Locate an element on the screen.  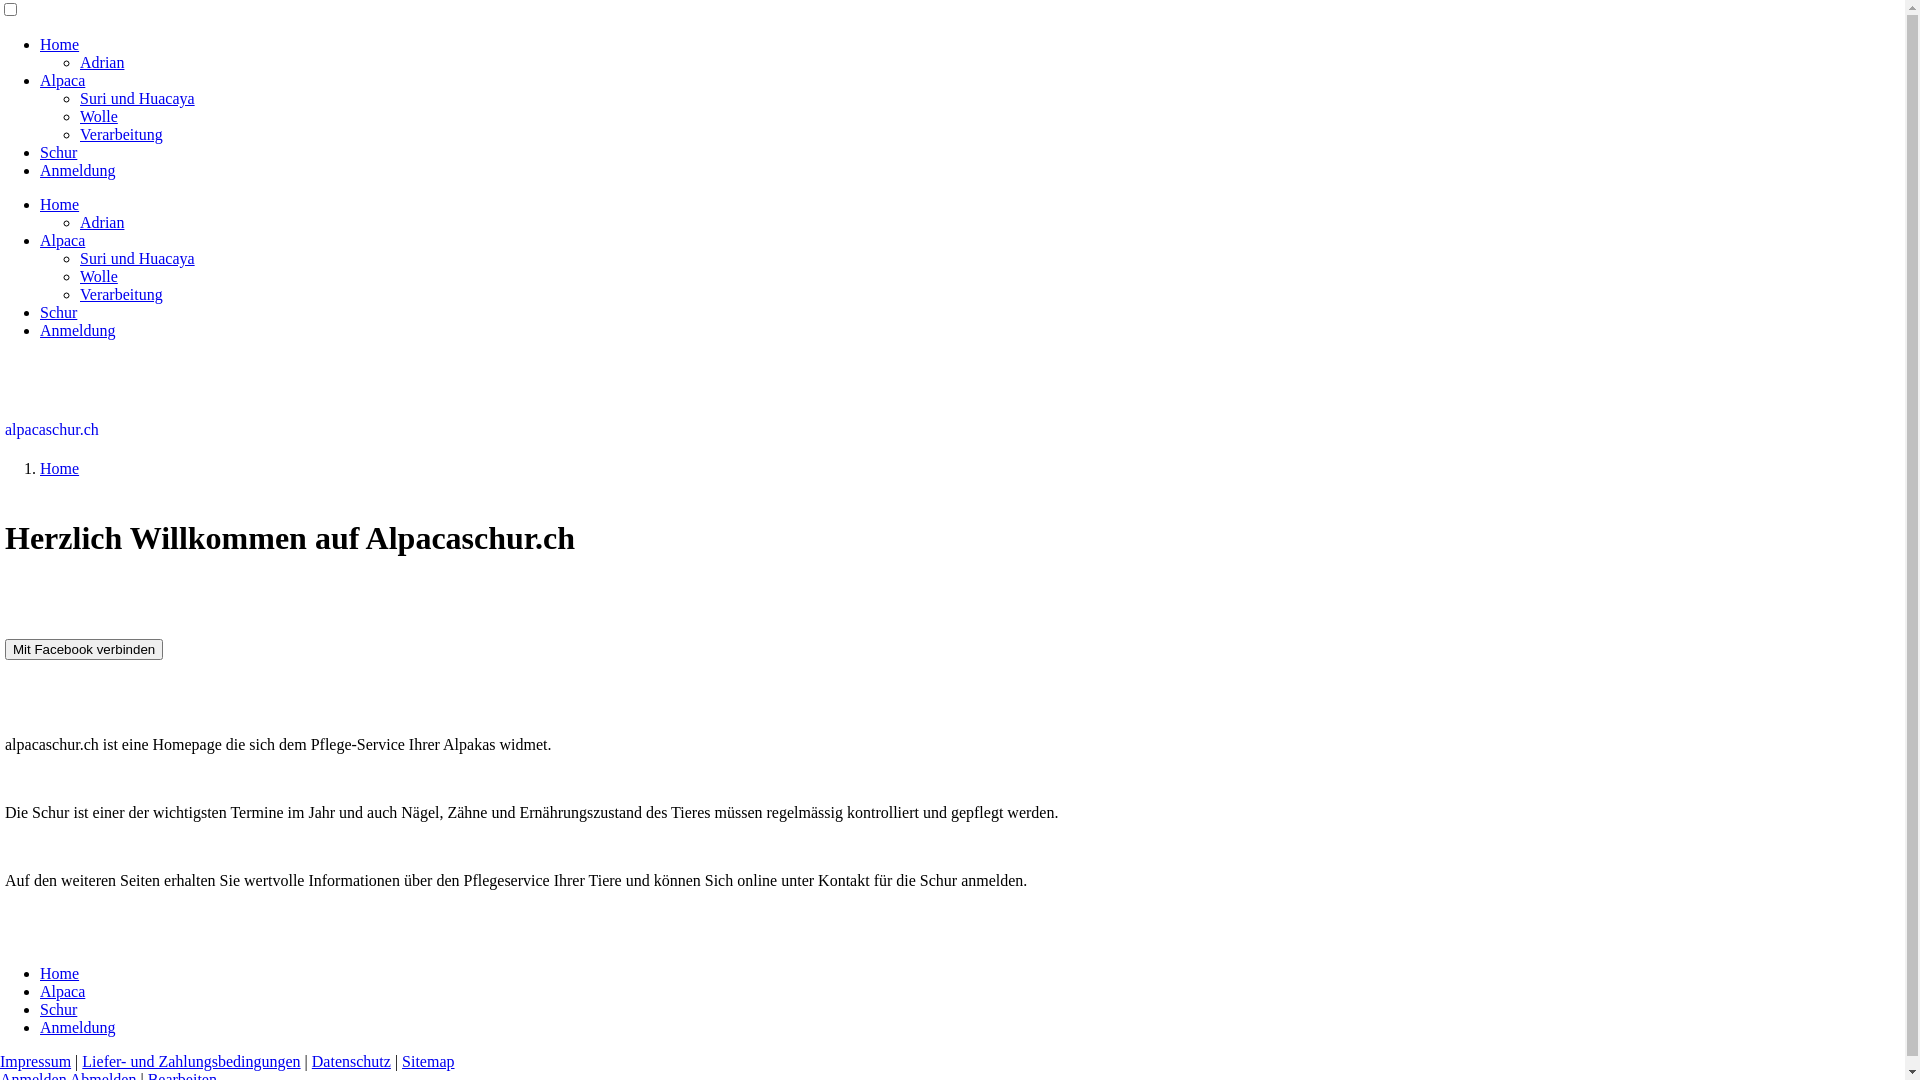
Mit Facebook verbinden is located at coordinates (84, 650).